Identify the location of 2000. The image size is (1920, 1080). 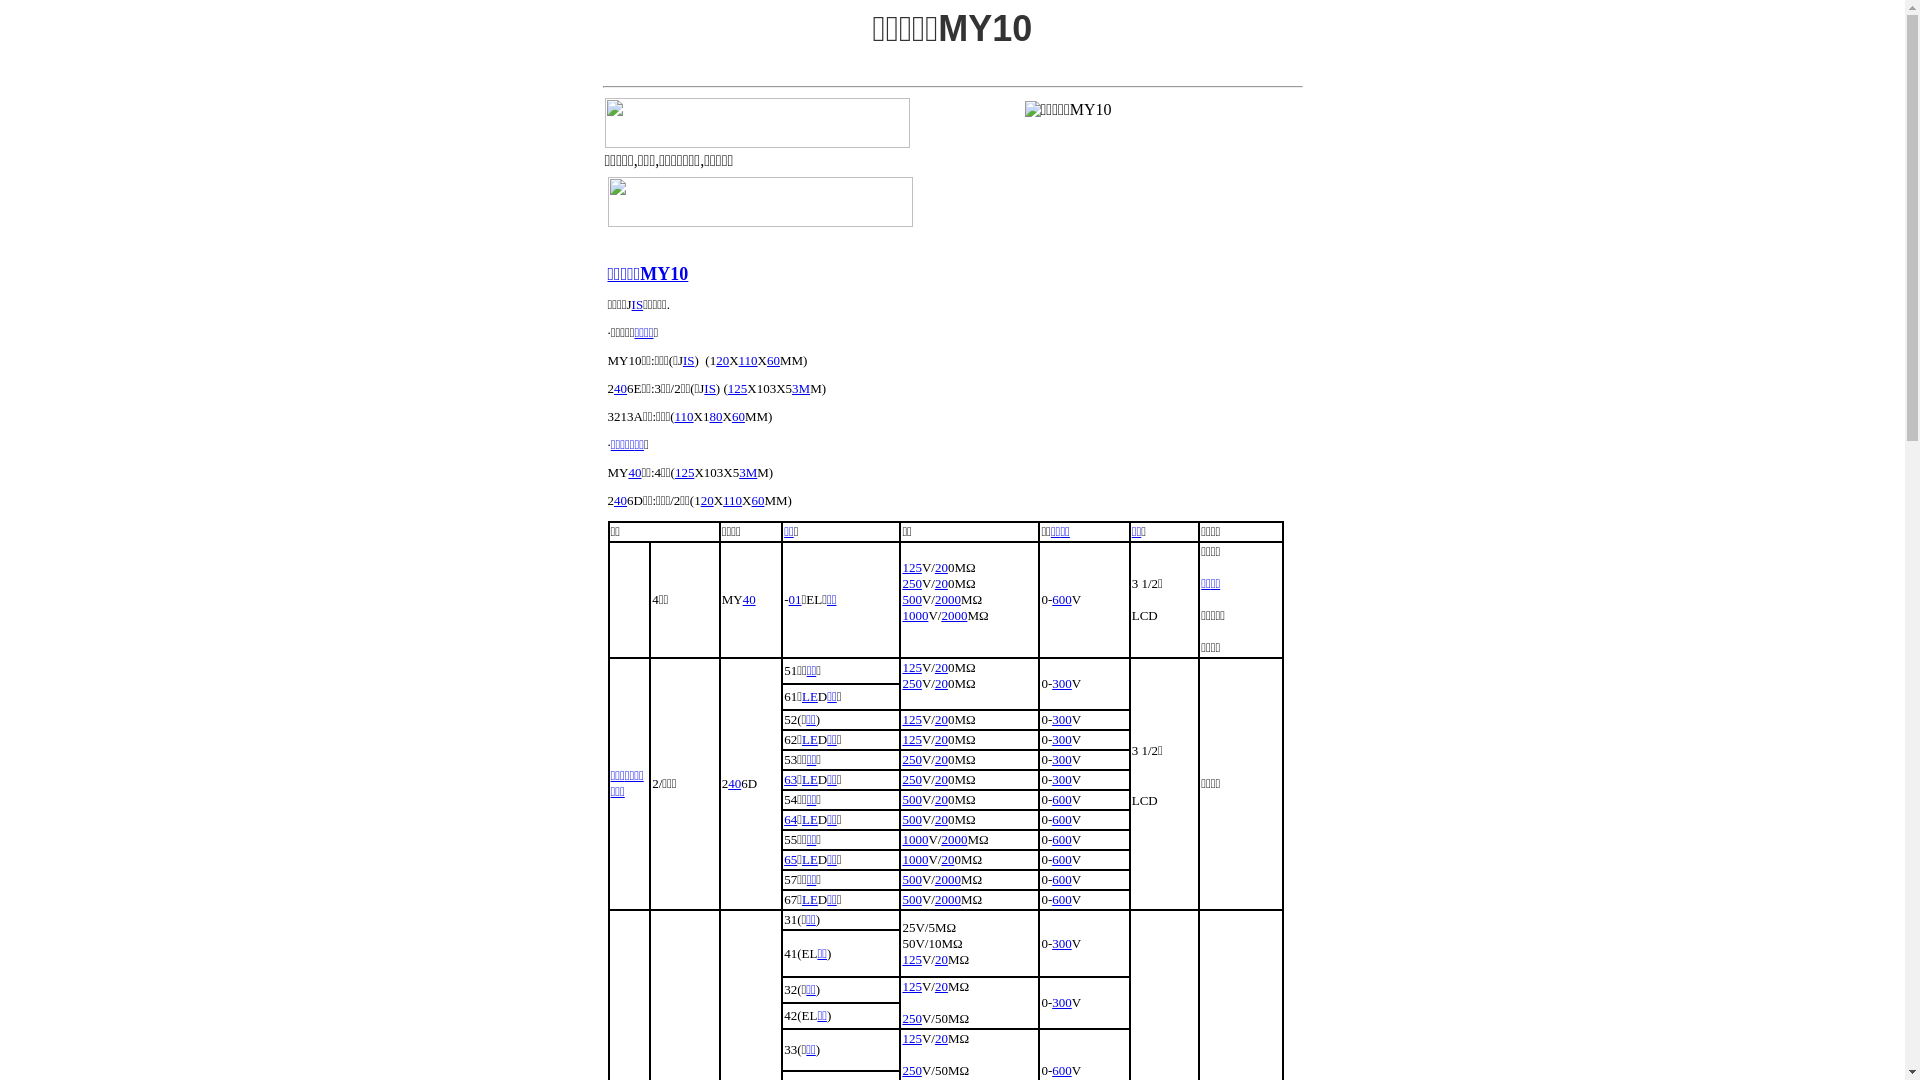
(954, 616).